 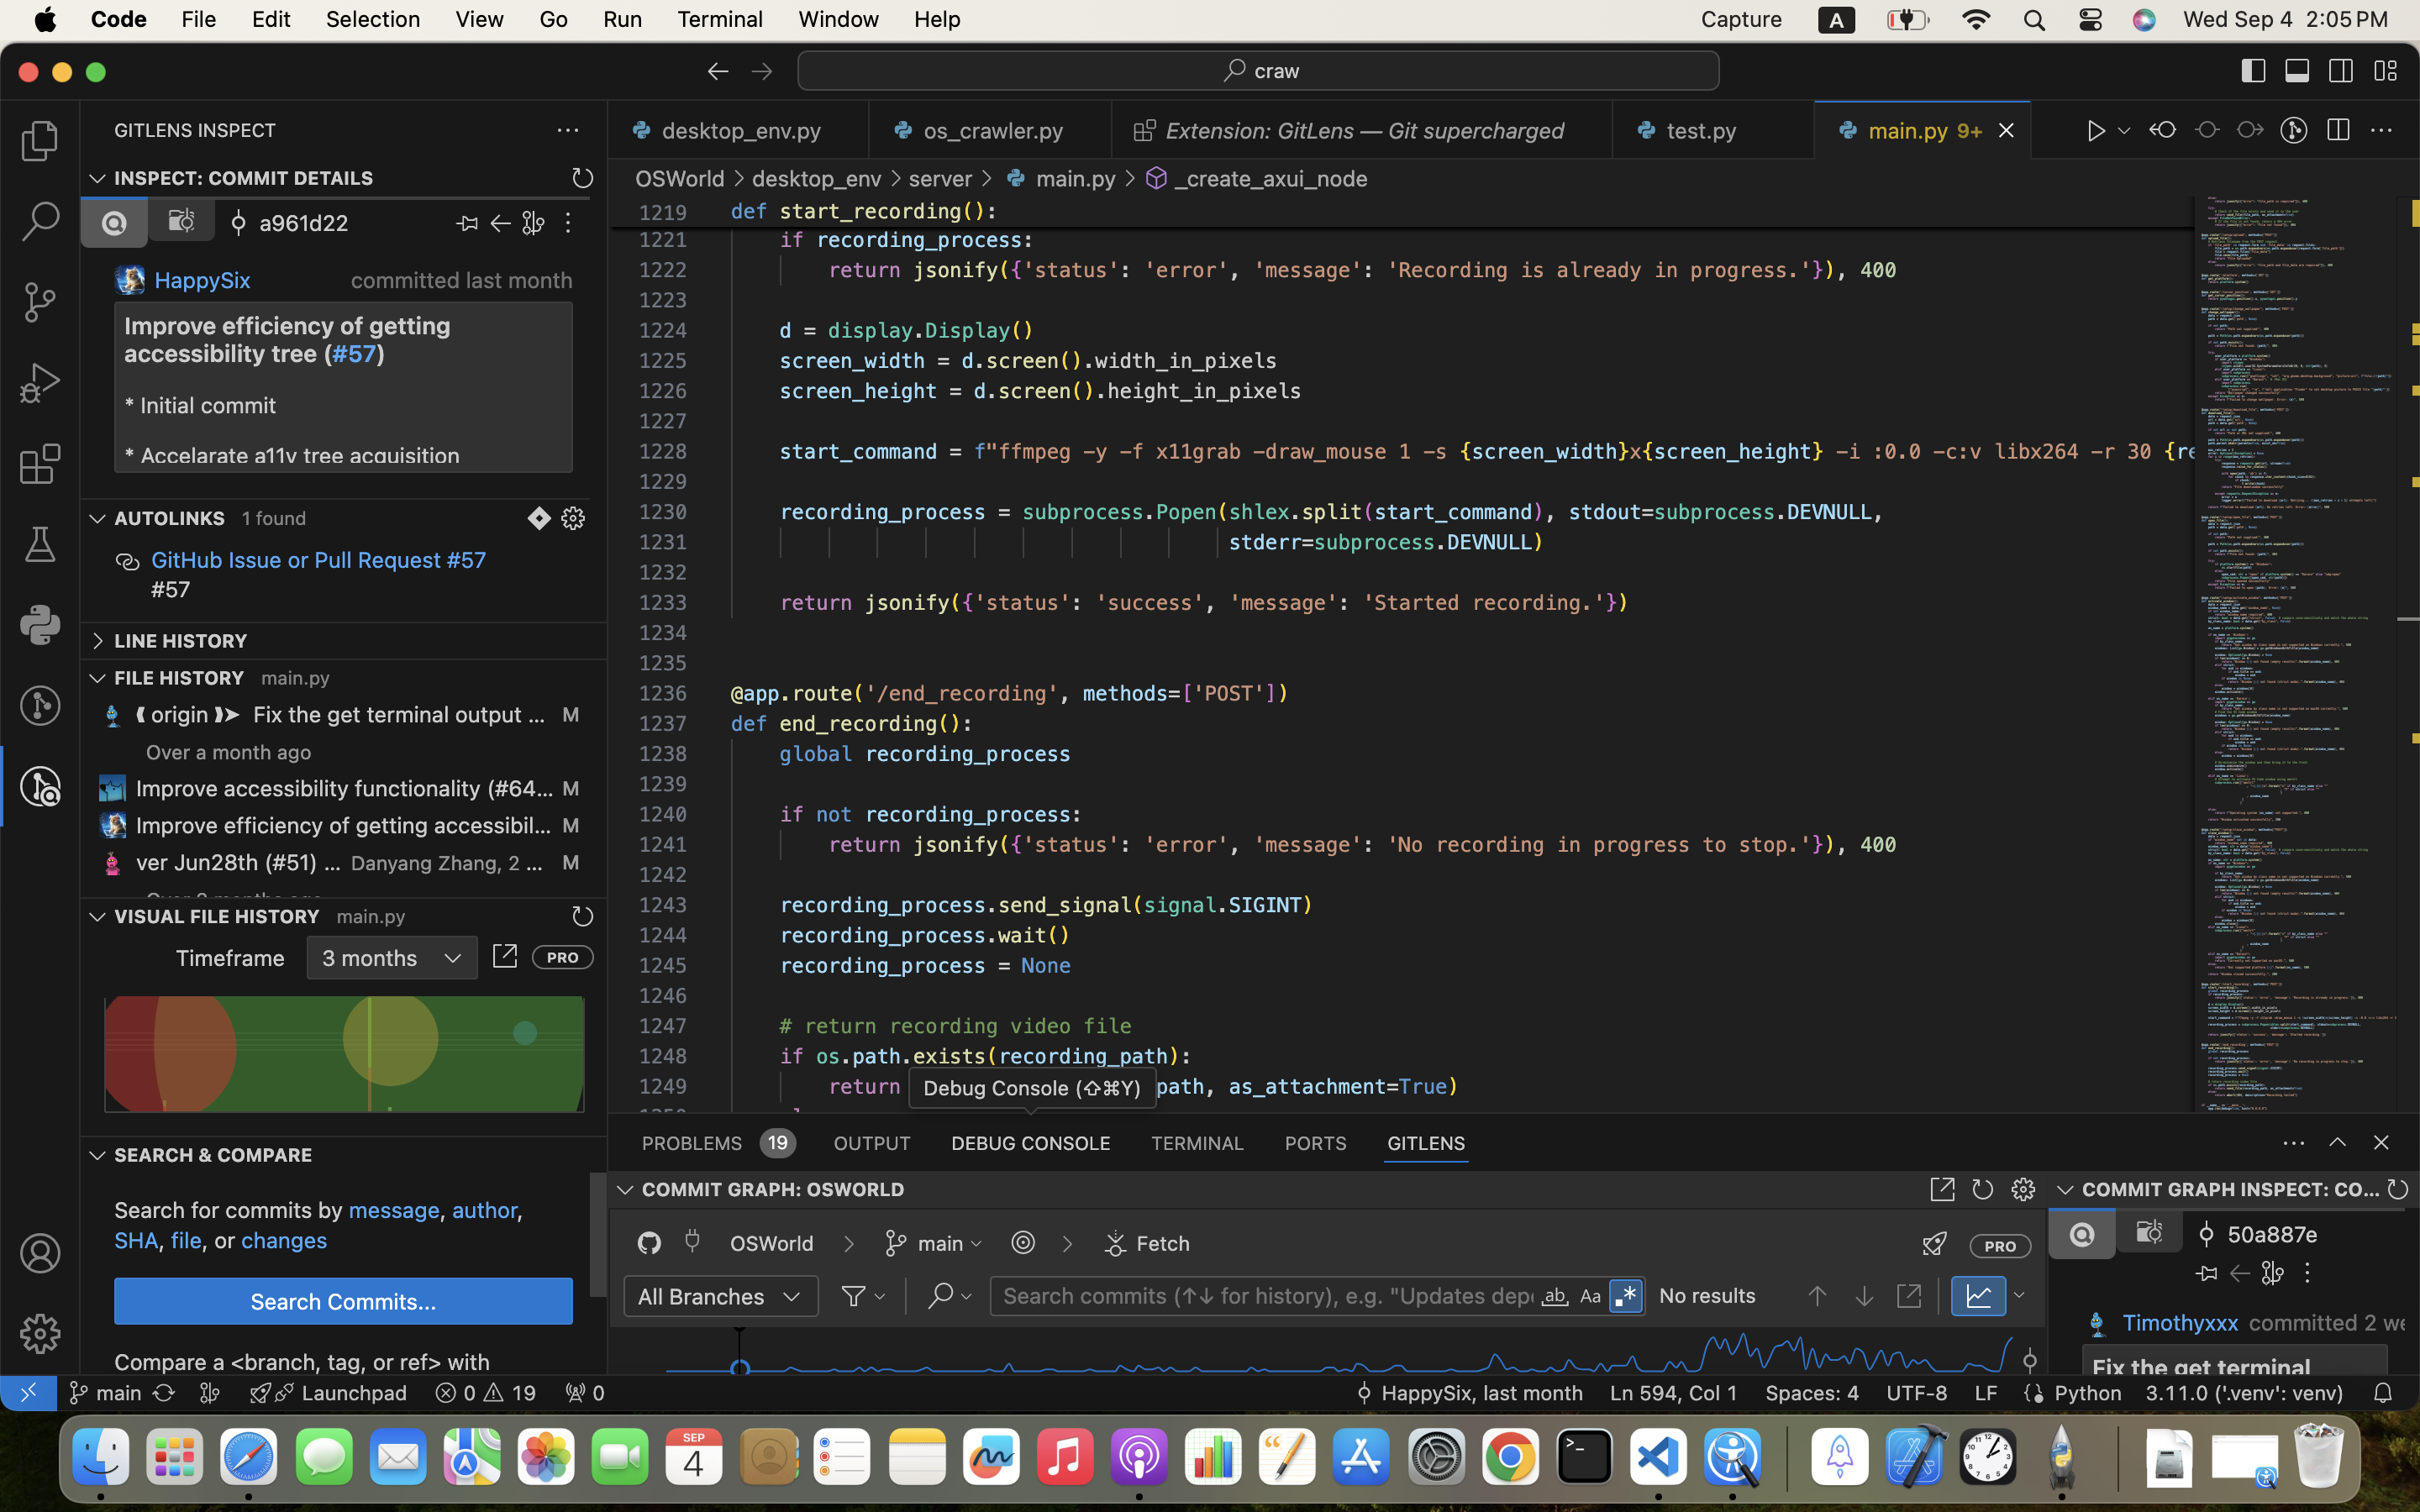 What do you see at coordinates (1469, 1393) in the screenshot?
I see `HappySix, last month ` at bounding box center [1469, 1393].